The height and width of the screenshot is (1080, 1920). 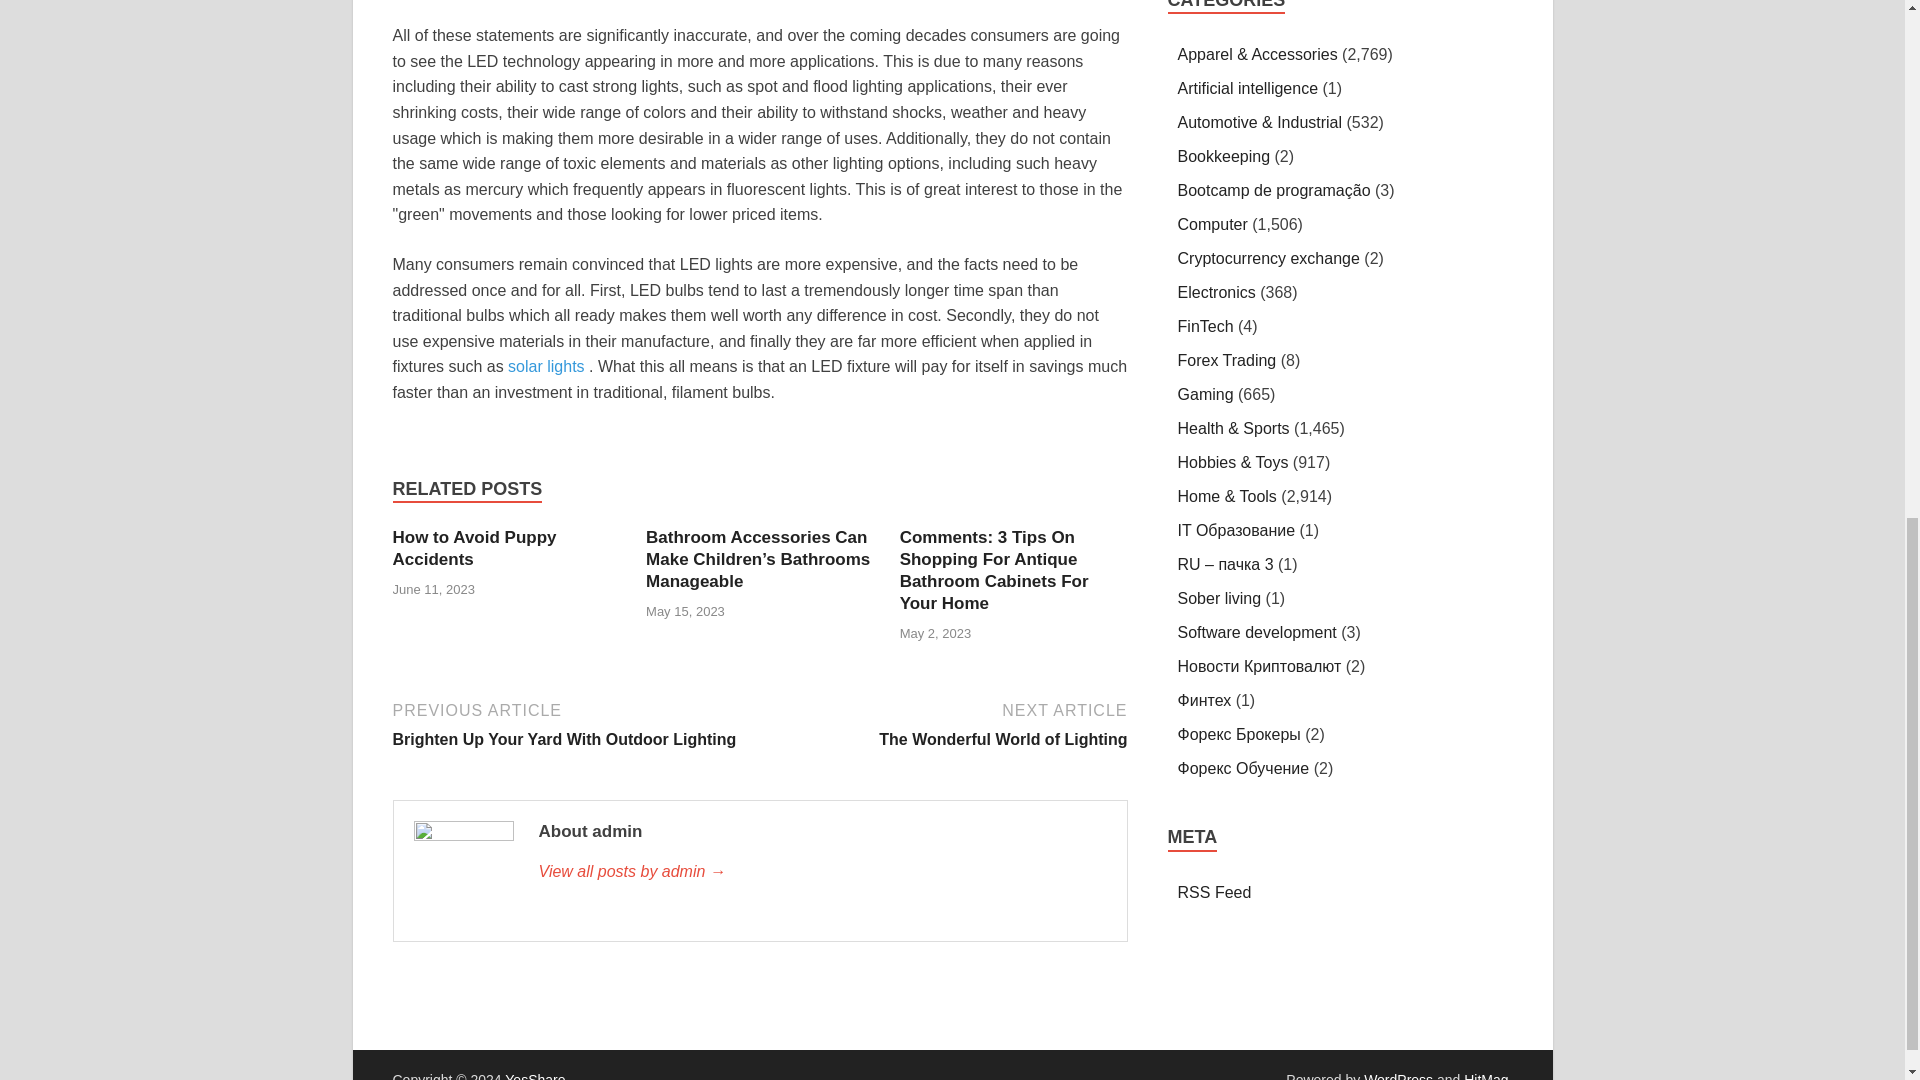 I want to click on solar lights, so click(x=546, y=366).